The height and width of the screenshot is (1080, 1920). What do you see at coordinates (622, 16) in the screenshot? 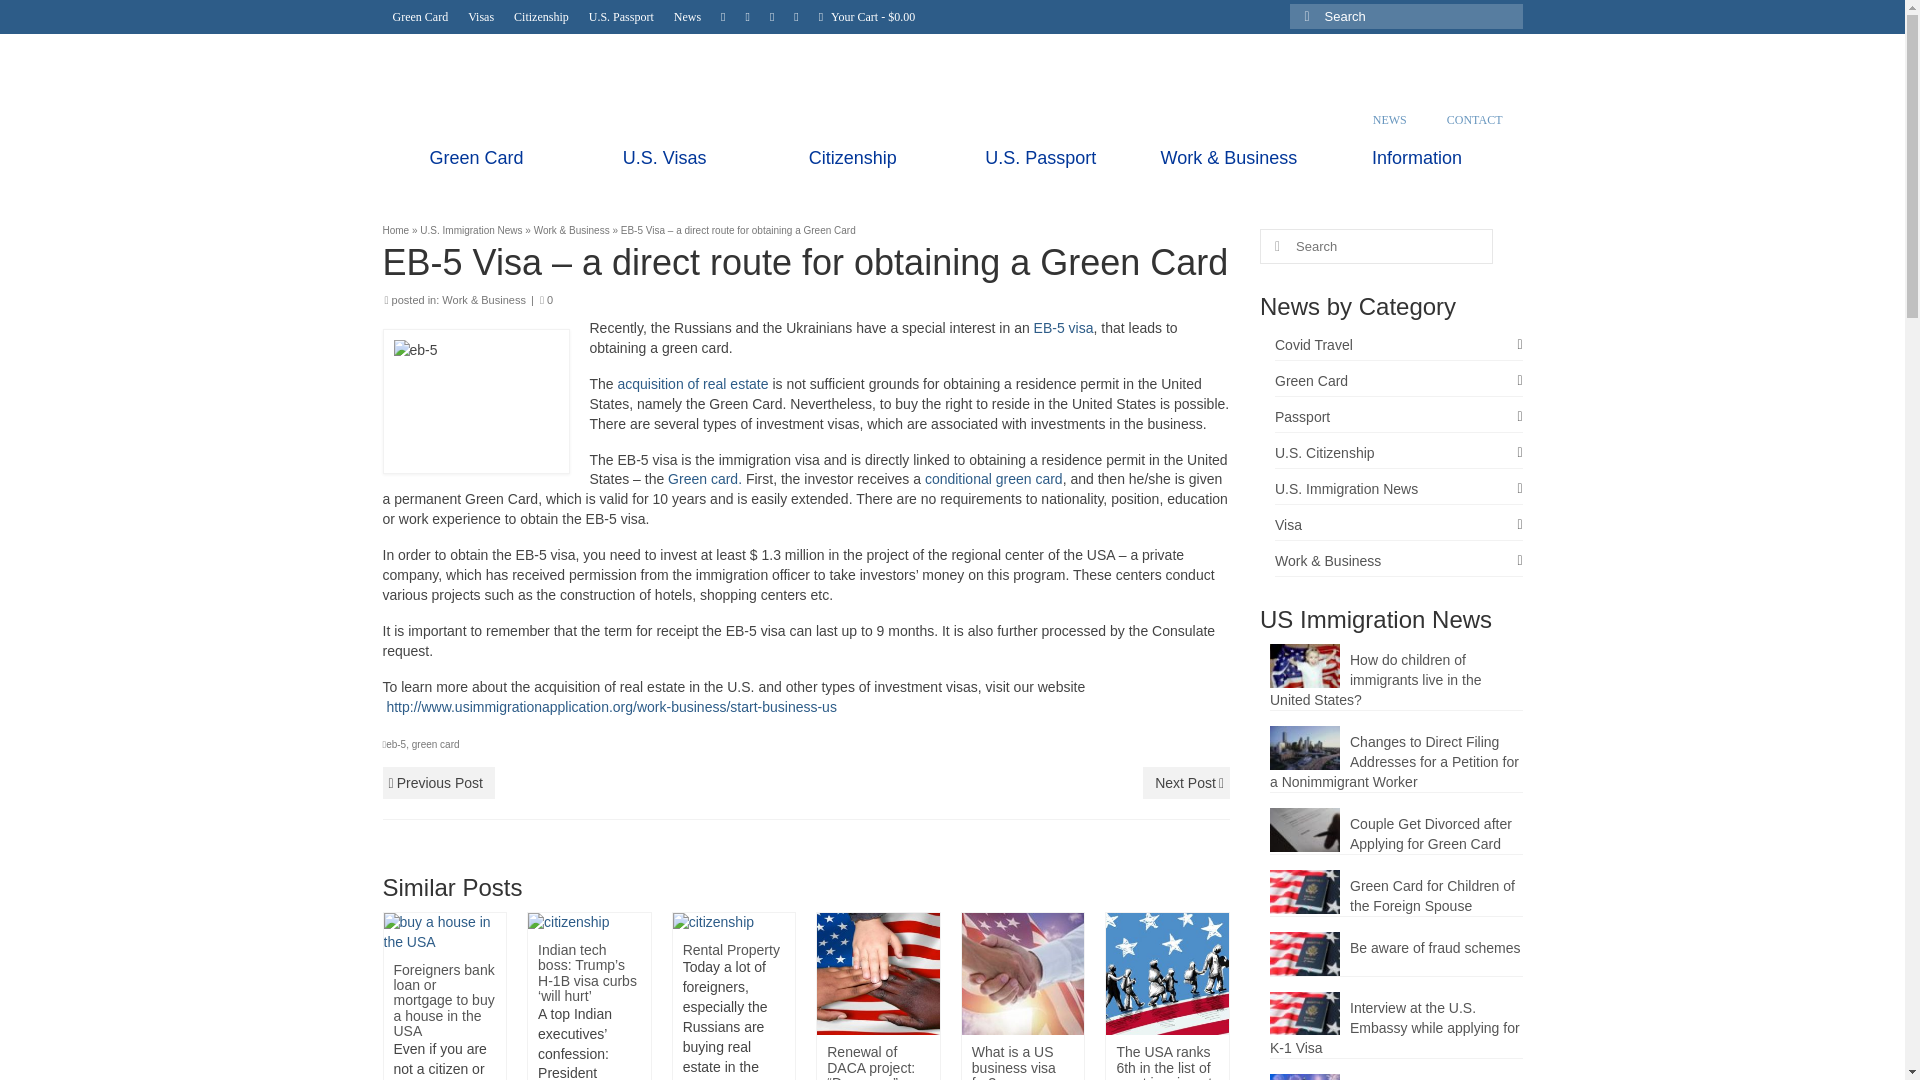
I see `U.S. Passport` at bounding box center [622, 16].